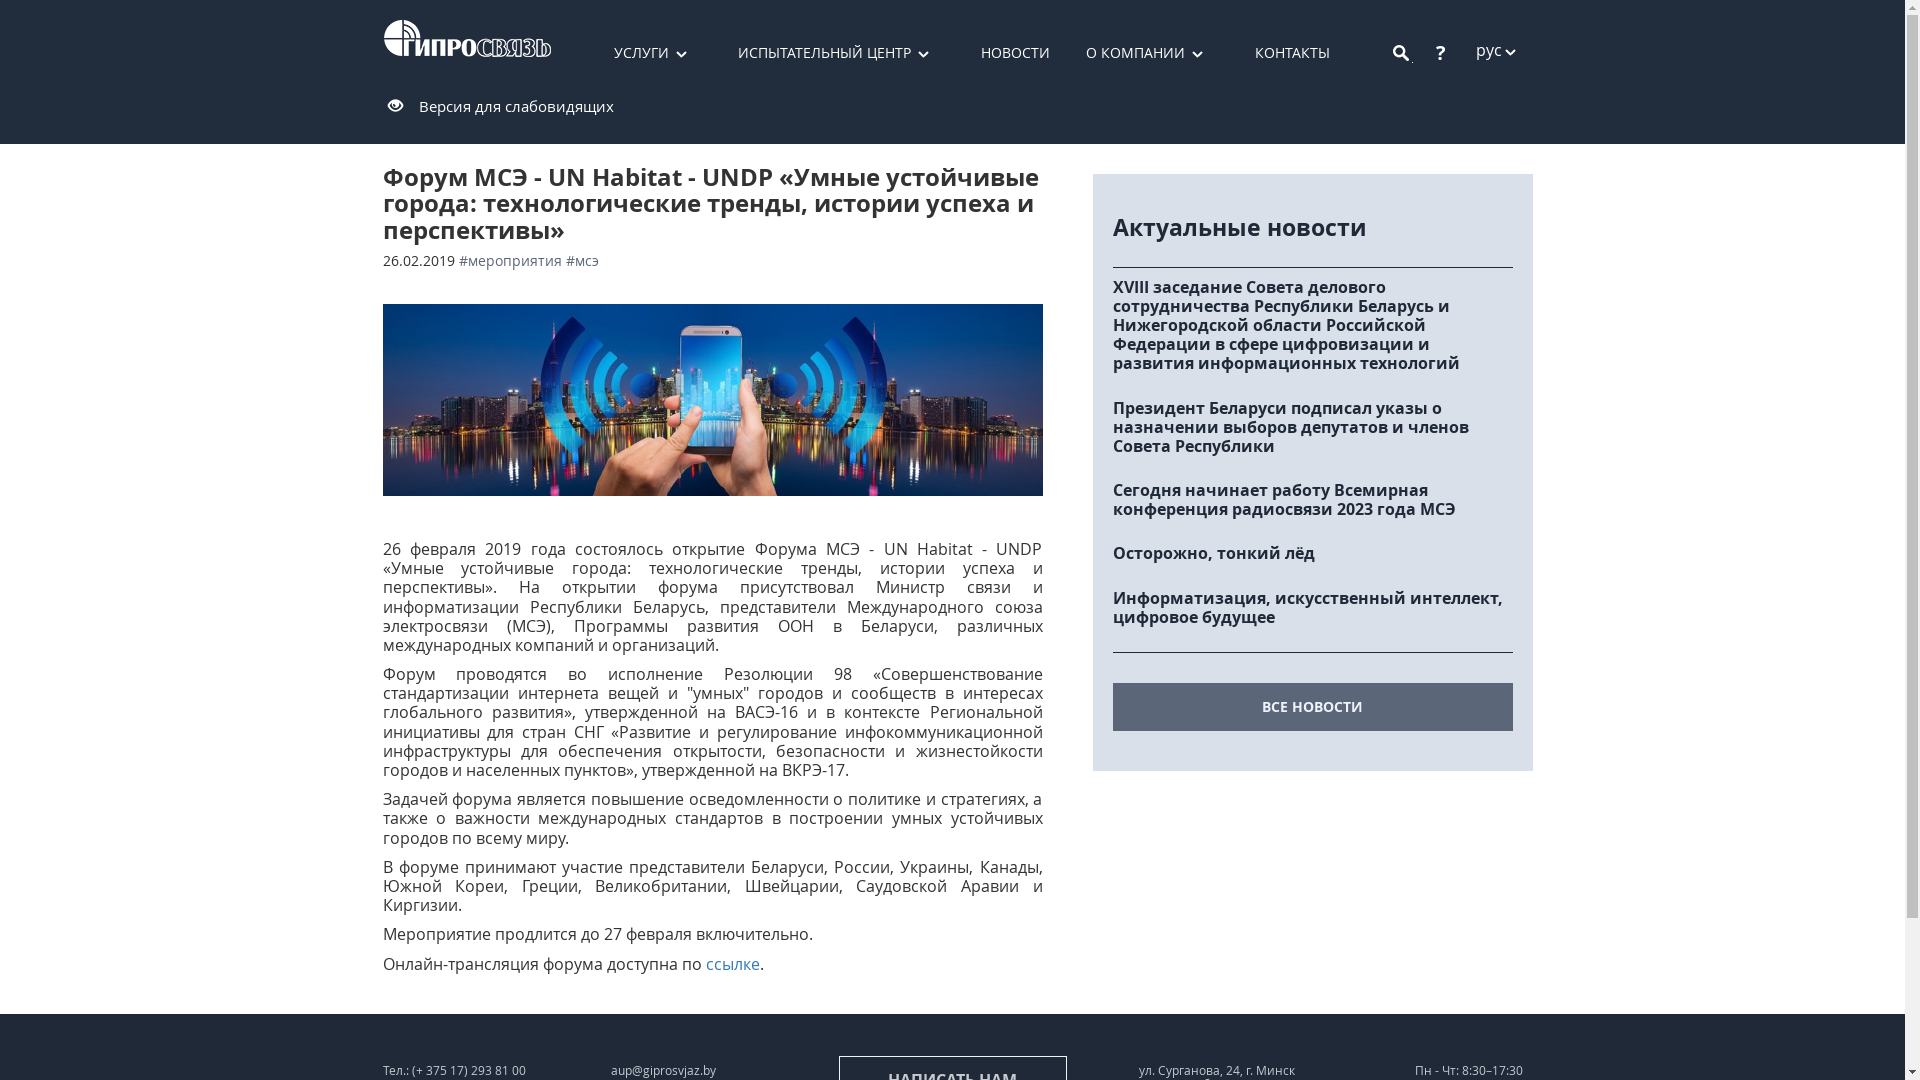 This screenshot has width=1920, height=1080. Describe the element at coordinates (1441, 52) in the screenshot. I see `?` at that location.